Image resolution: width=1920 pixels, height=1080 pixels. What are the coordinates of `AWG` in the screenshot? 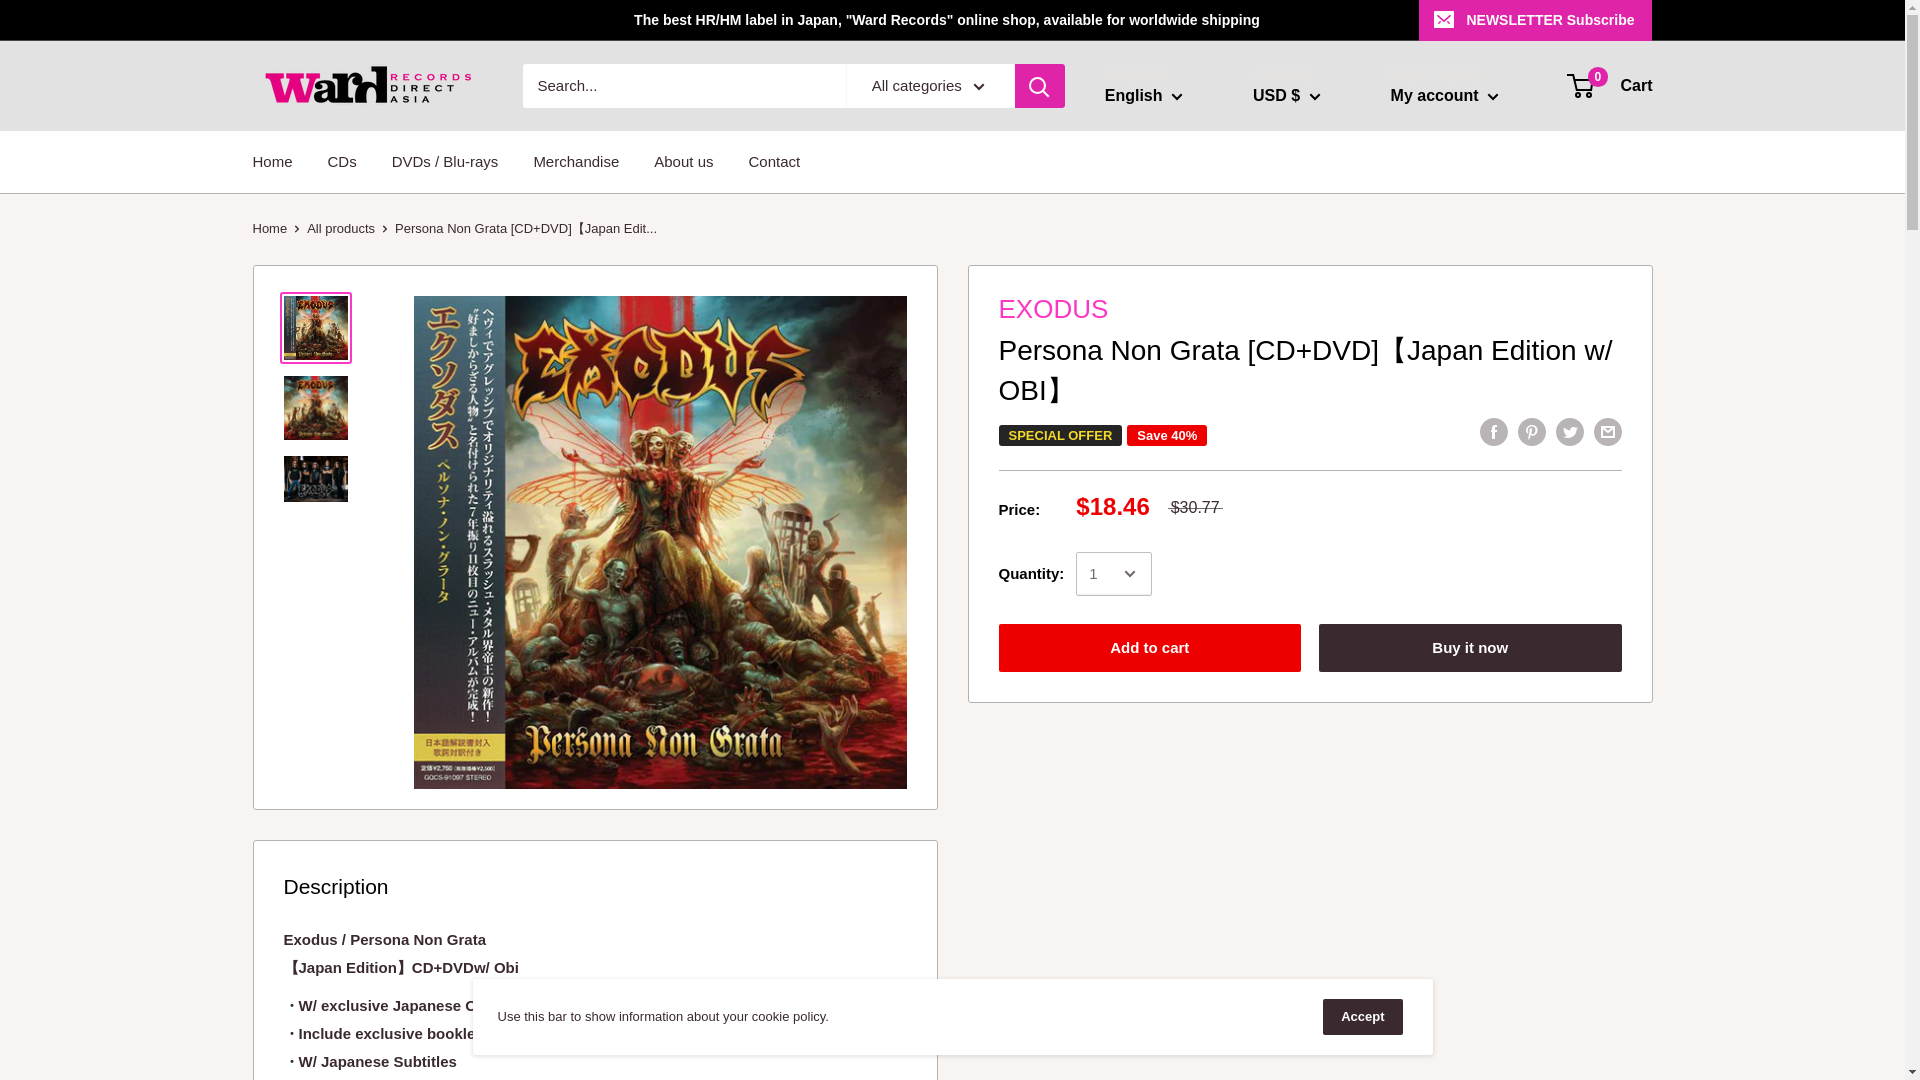 It's located at (1318, 466).